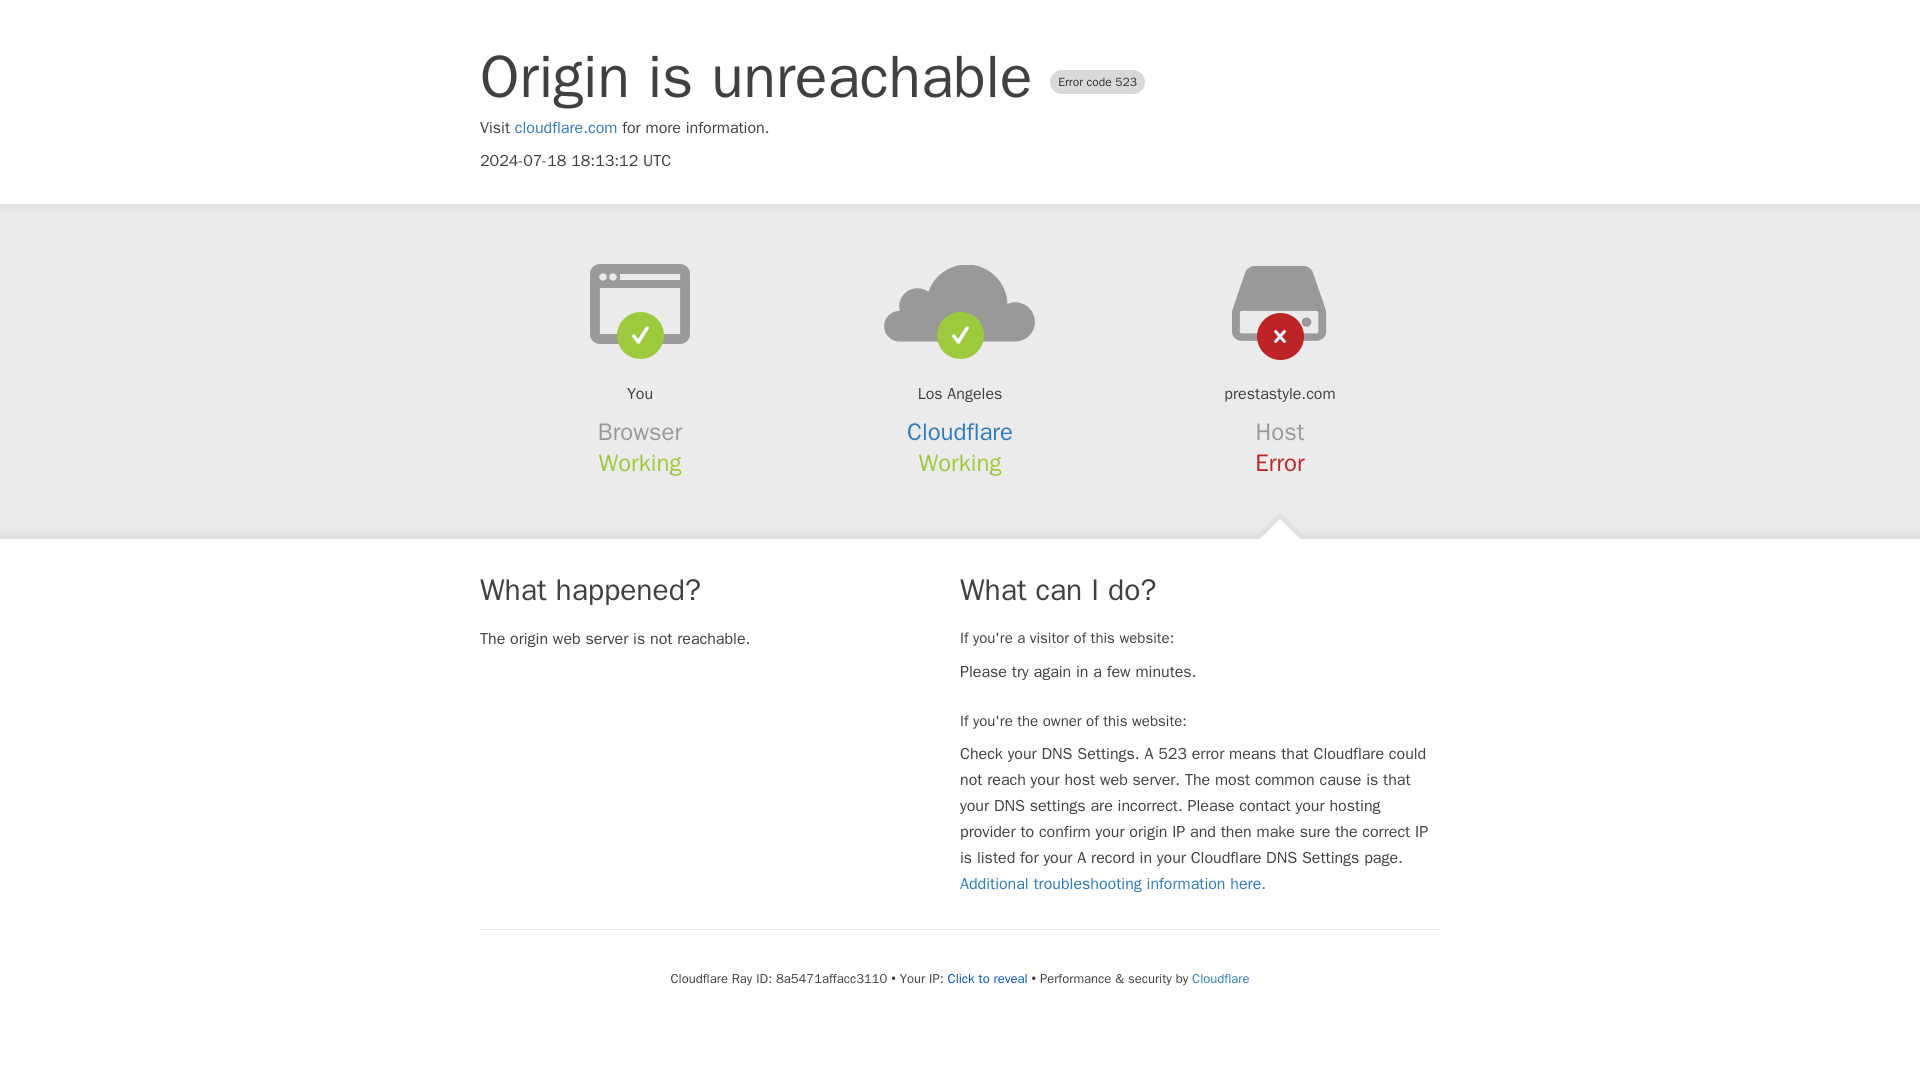 Image resolution: width=1920 pixels, height=1080 pixels. Describe the element at coordinates (960, 432) in the screenshot. I see `Cloudflare` at that location.